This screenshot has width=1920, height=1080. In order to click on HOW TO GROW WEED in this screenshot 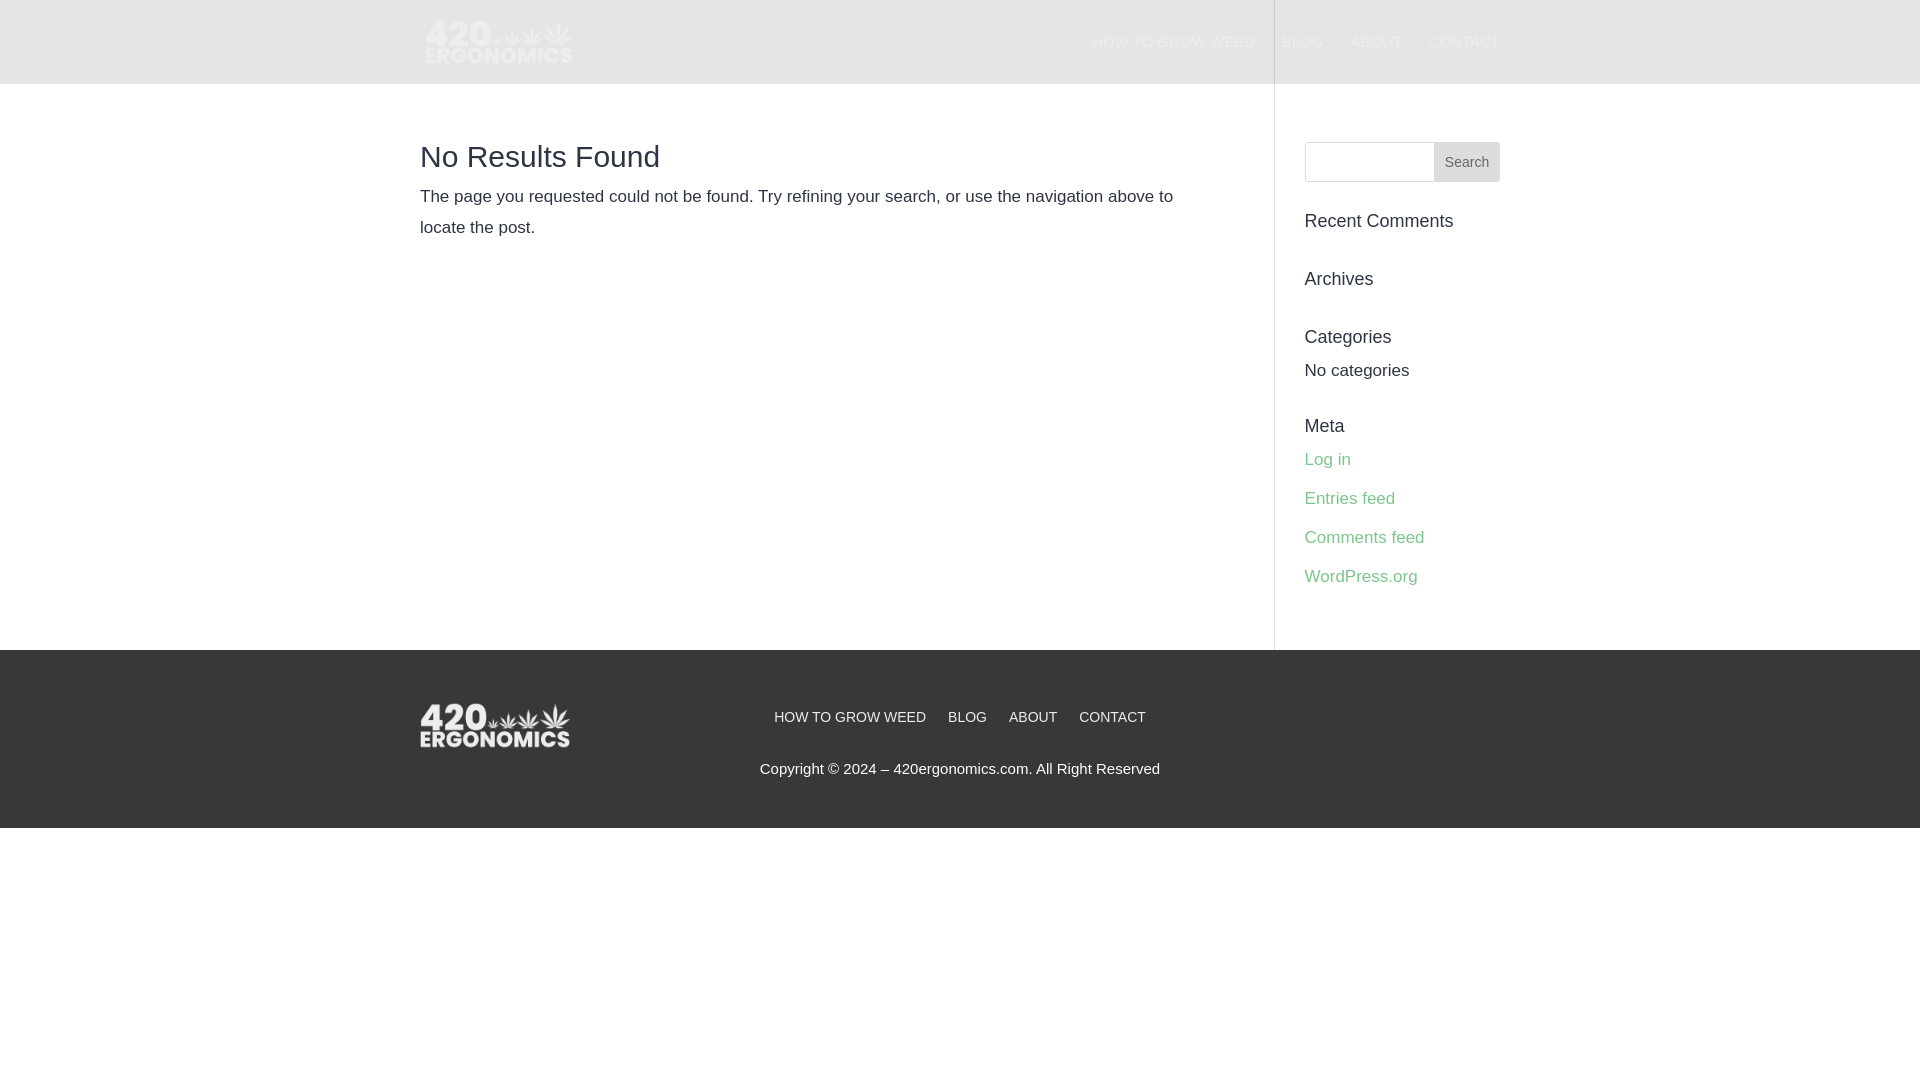, I will do `click(1174, 59)`.